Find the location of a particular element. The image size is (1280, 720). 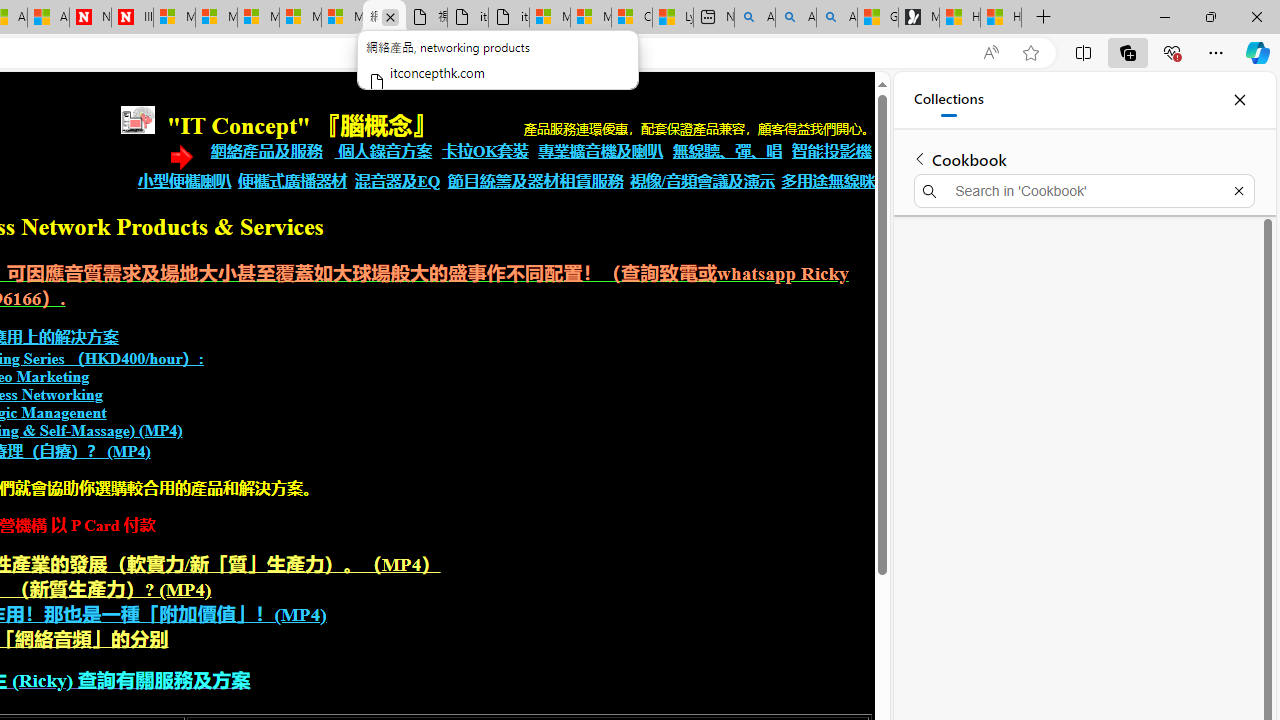

Alabama high school quarterback dies - Search is located at coordinates (754, 18).